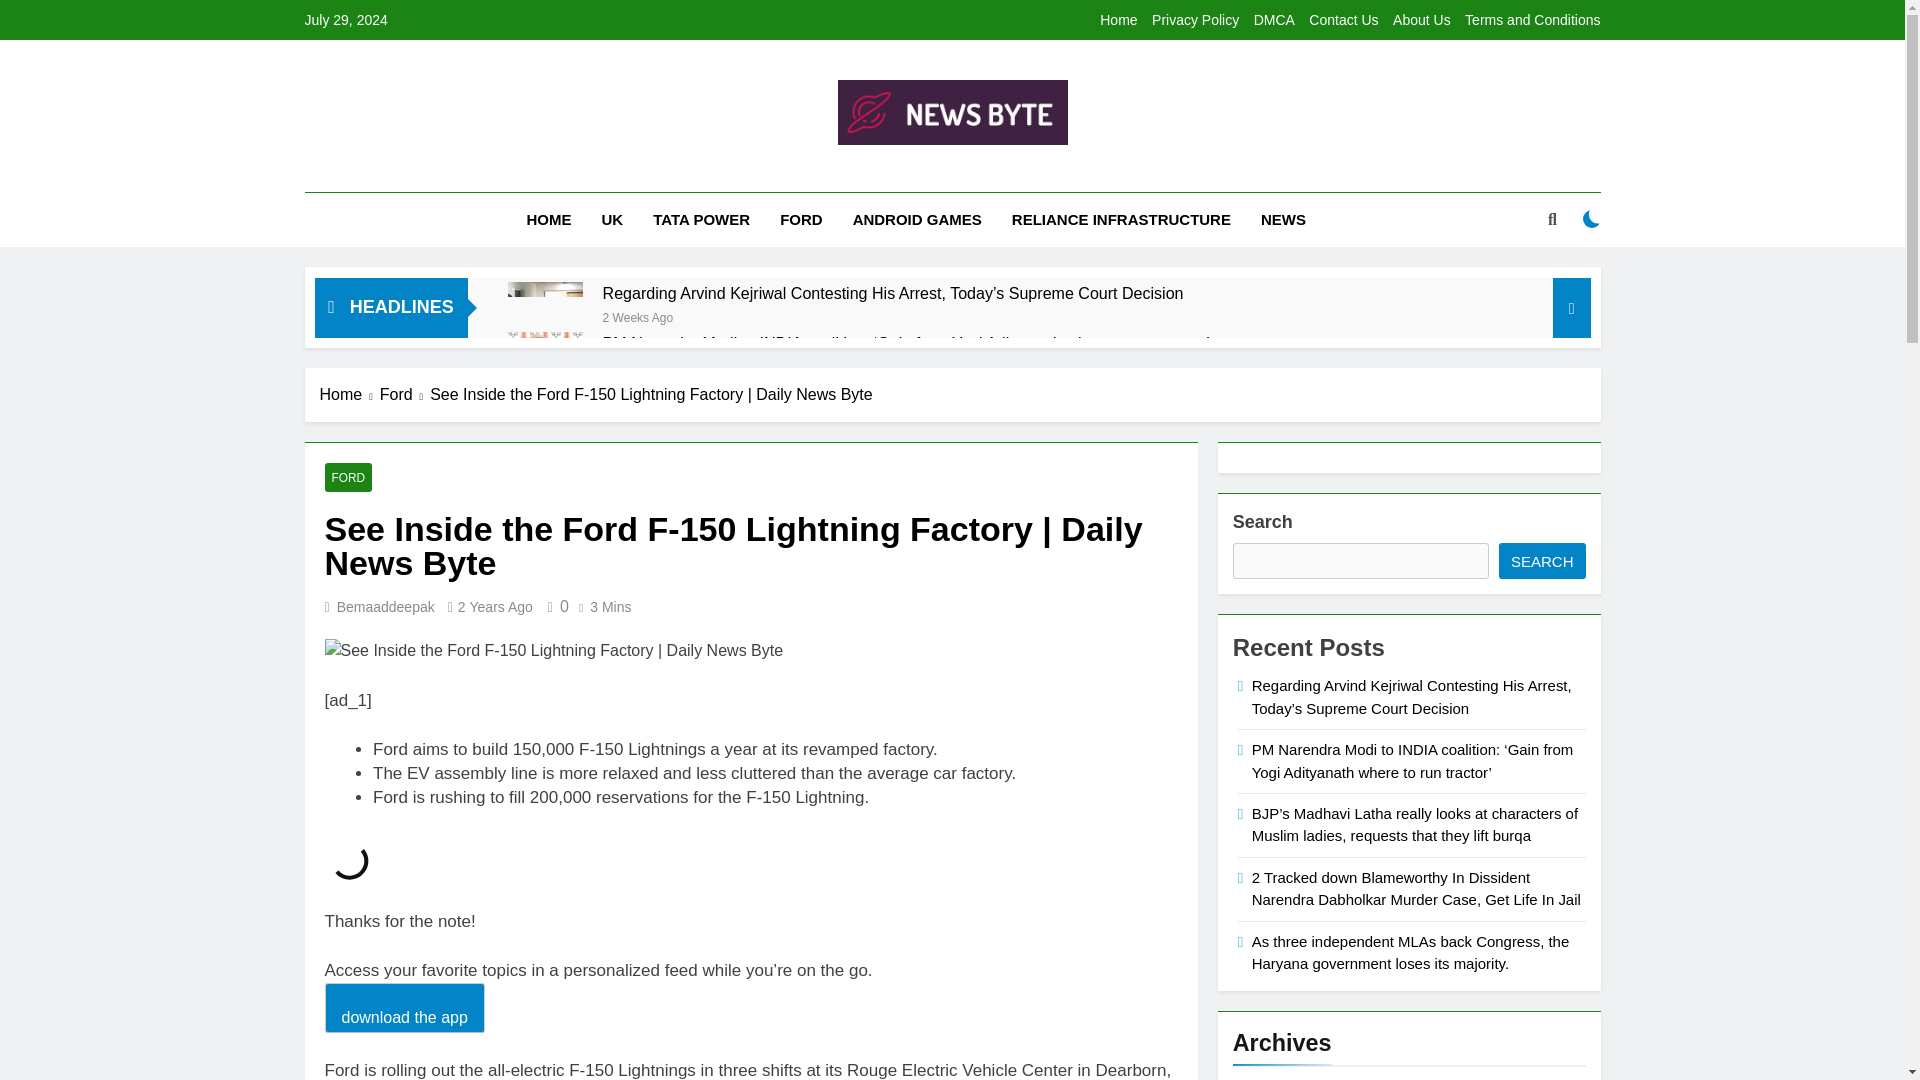  I want to click on About Us, so click(1422, 20).